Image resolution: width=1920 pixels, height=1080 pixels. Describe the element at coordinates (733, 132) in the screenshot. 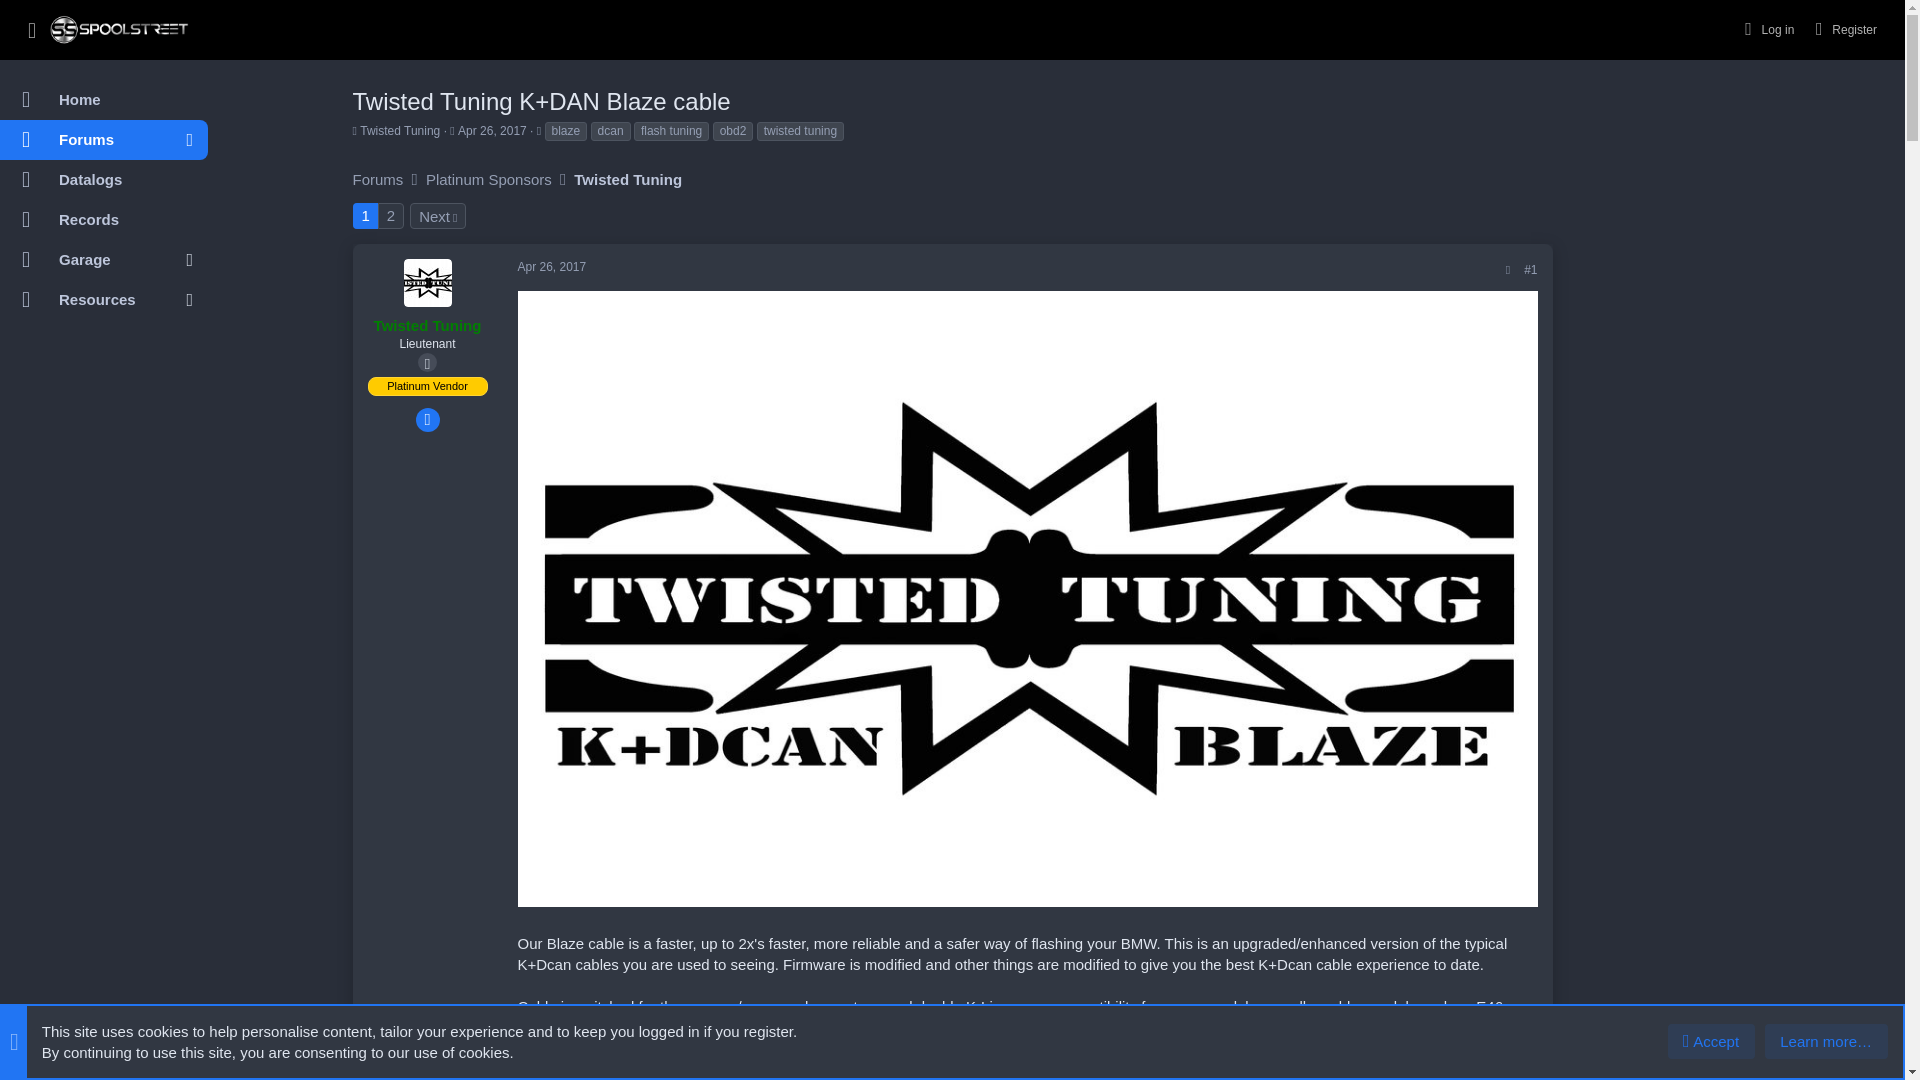

I see `Log in` at that location.